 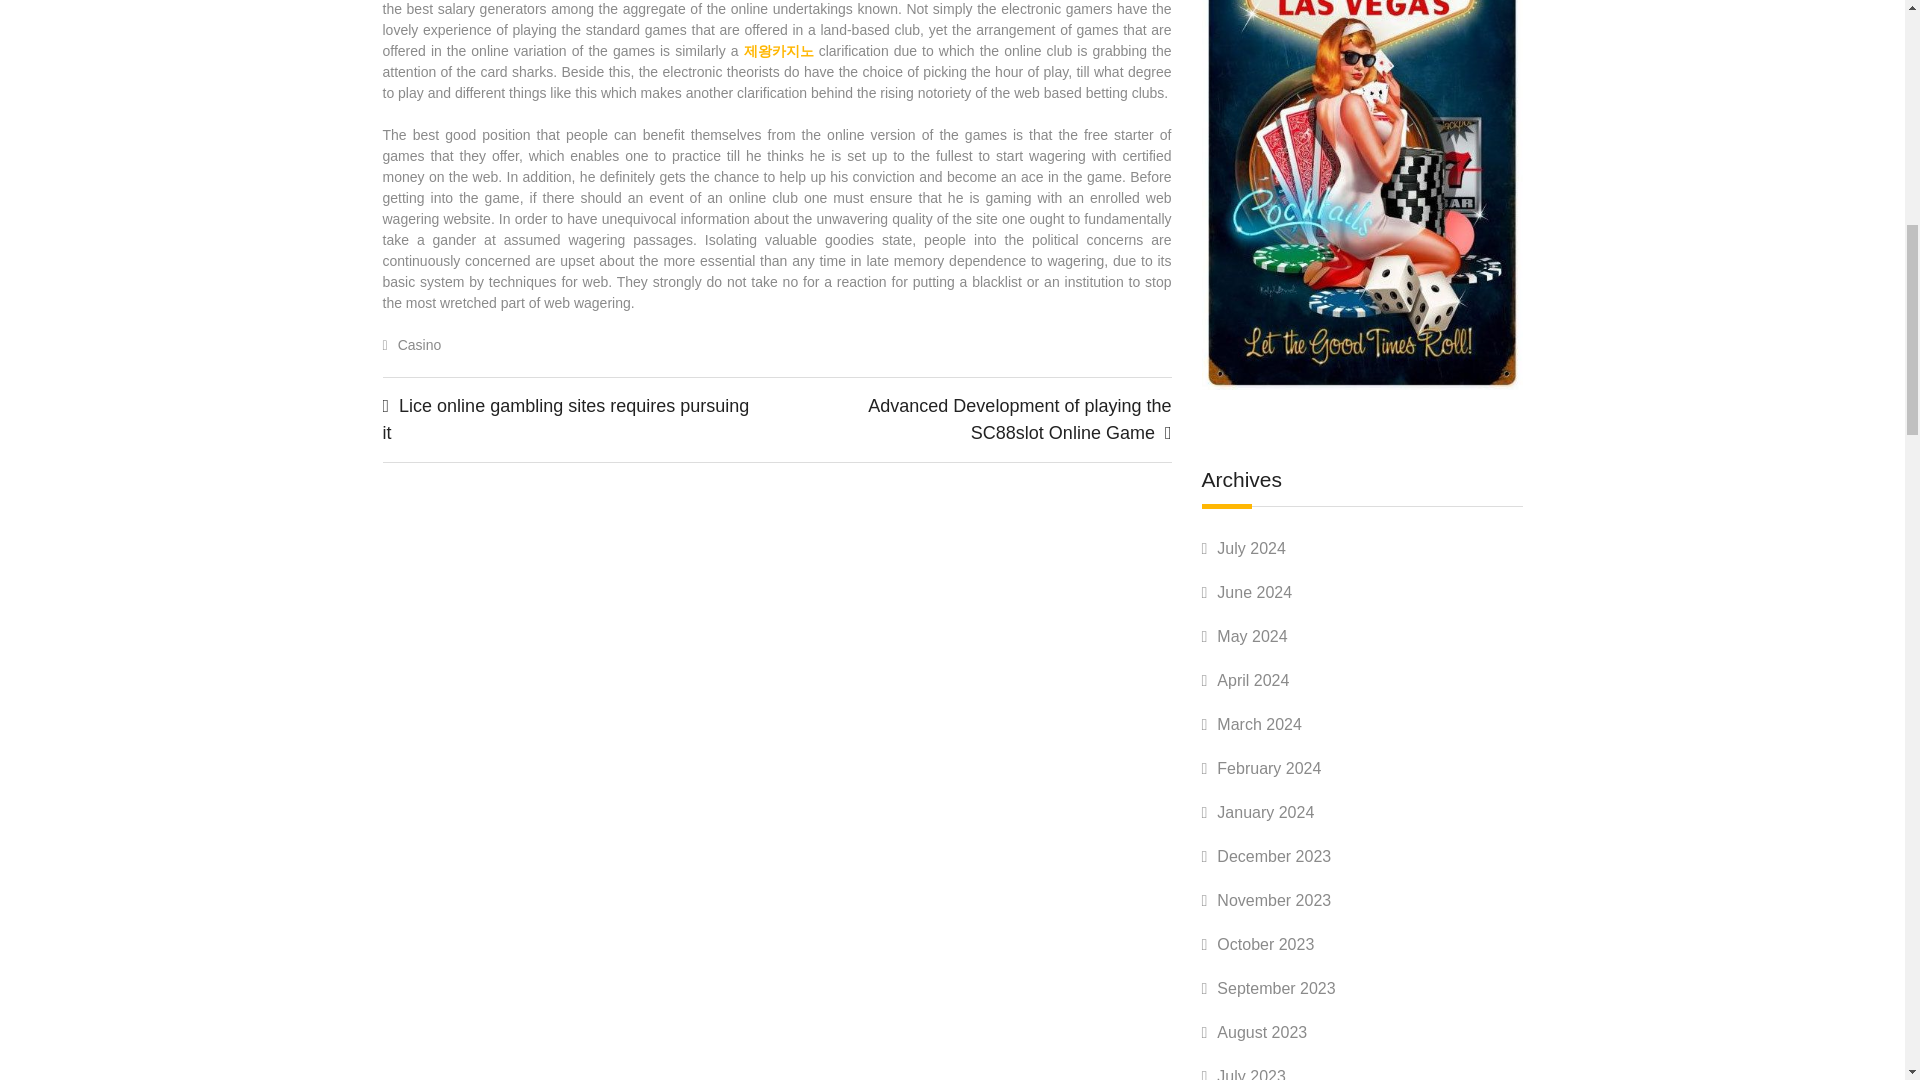 I want to click on November 2023, so click(x=1274, y=900).